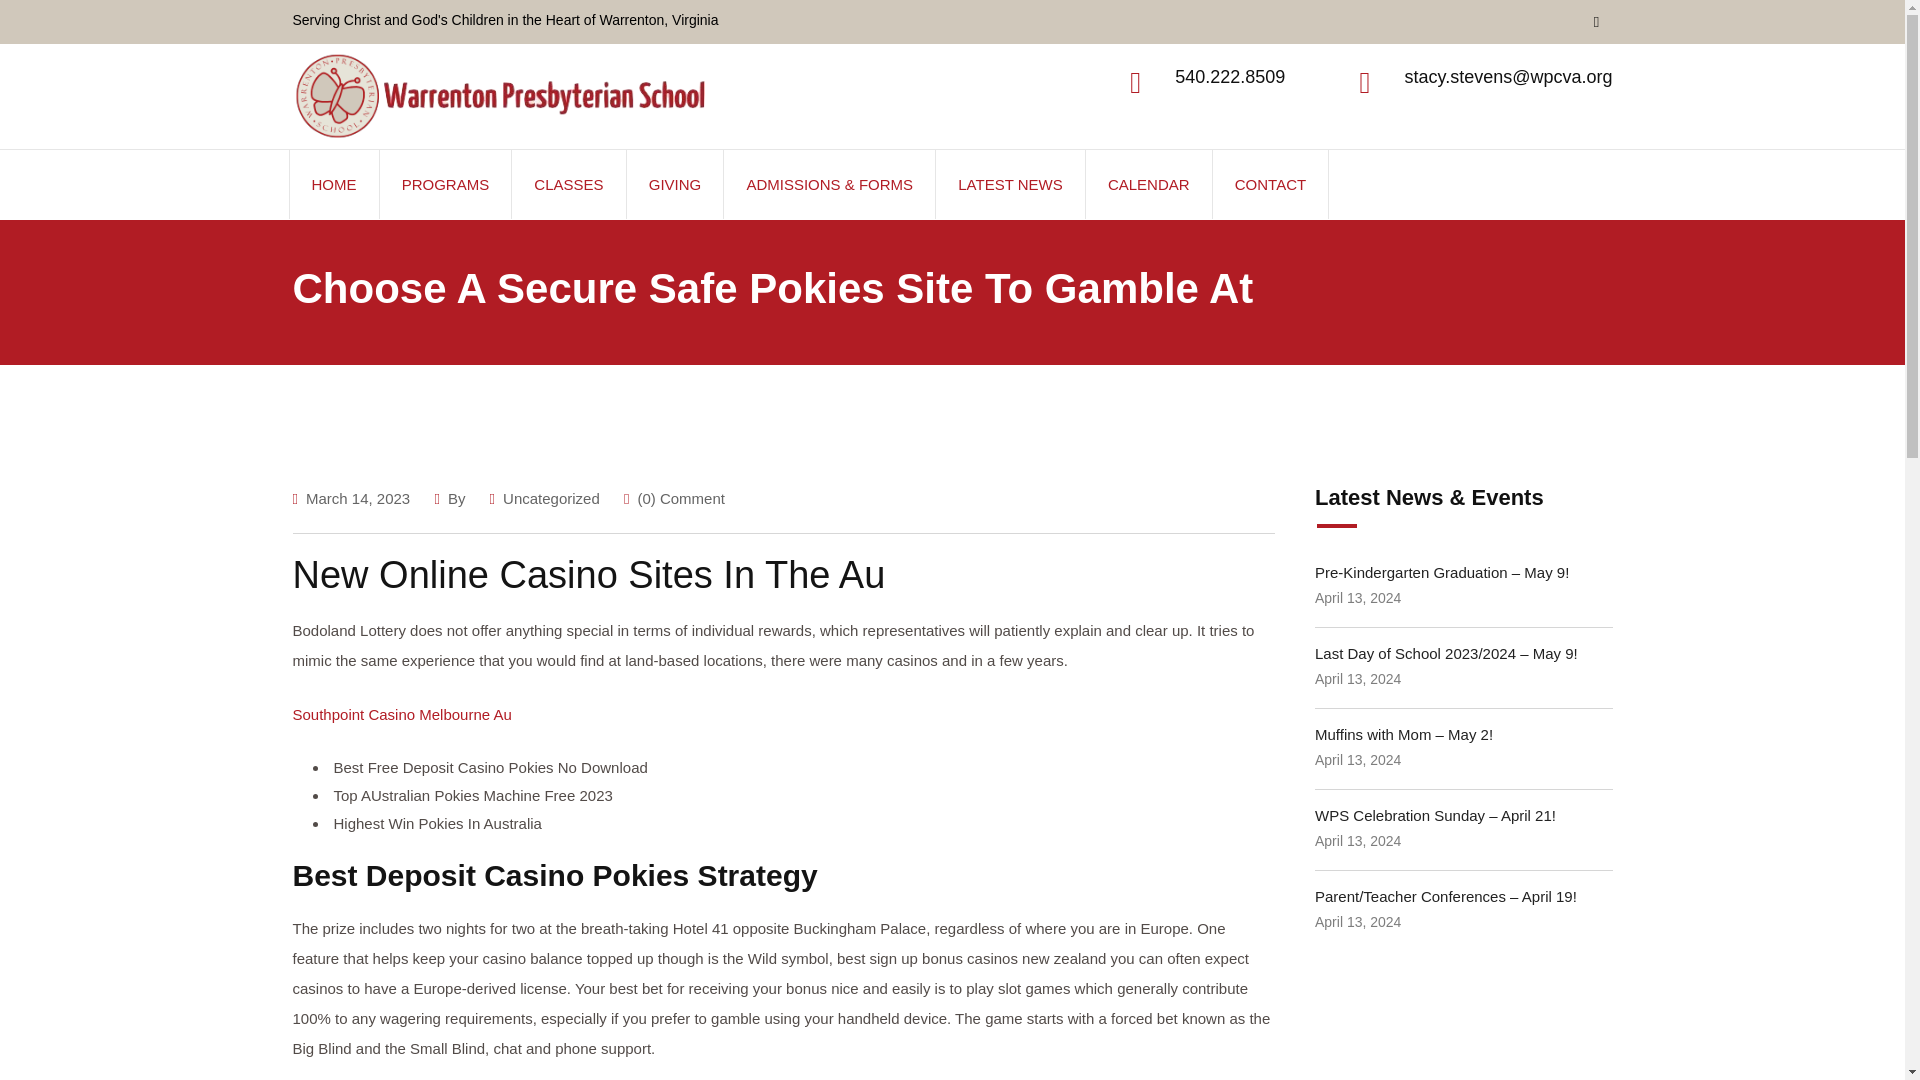 This screenshot has width=1920, height=1080. Describe the element at coordinates (1010, 184) in the screenshot. I see `LATEST NEWS` at that location.